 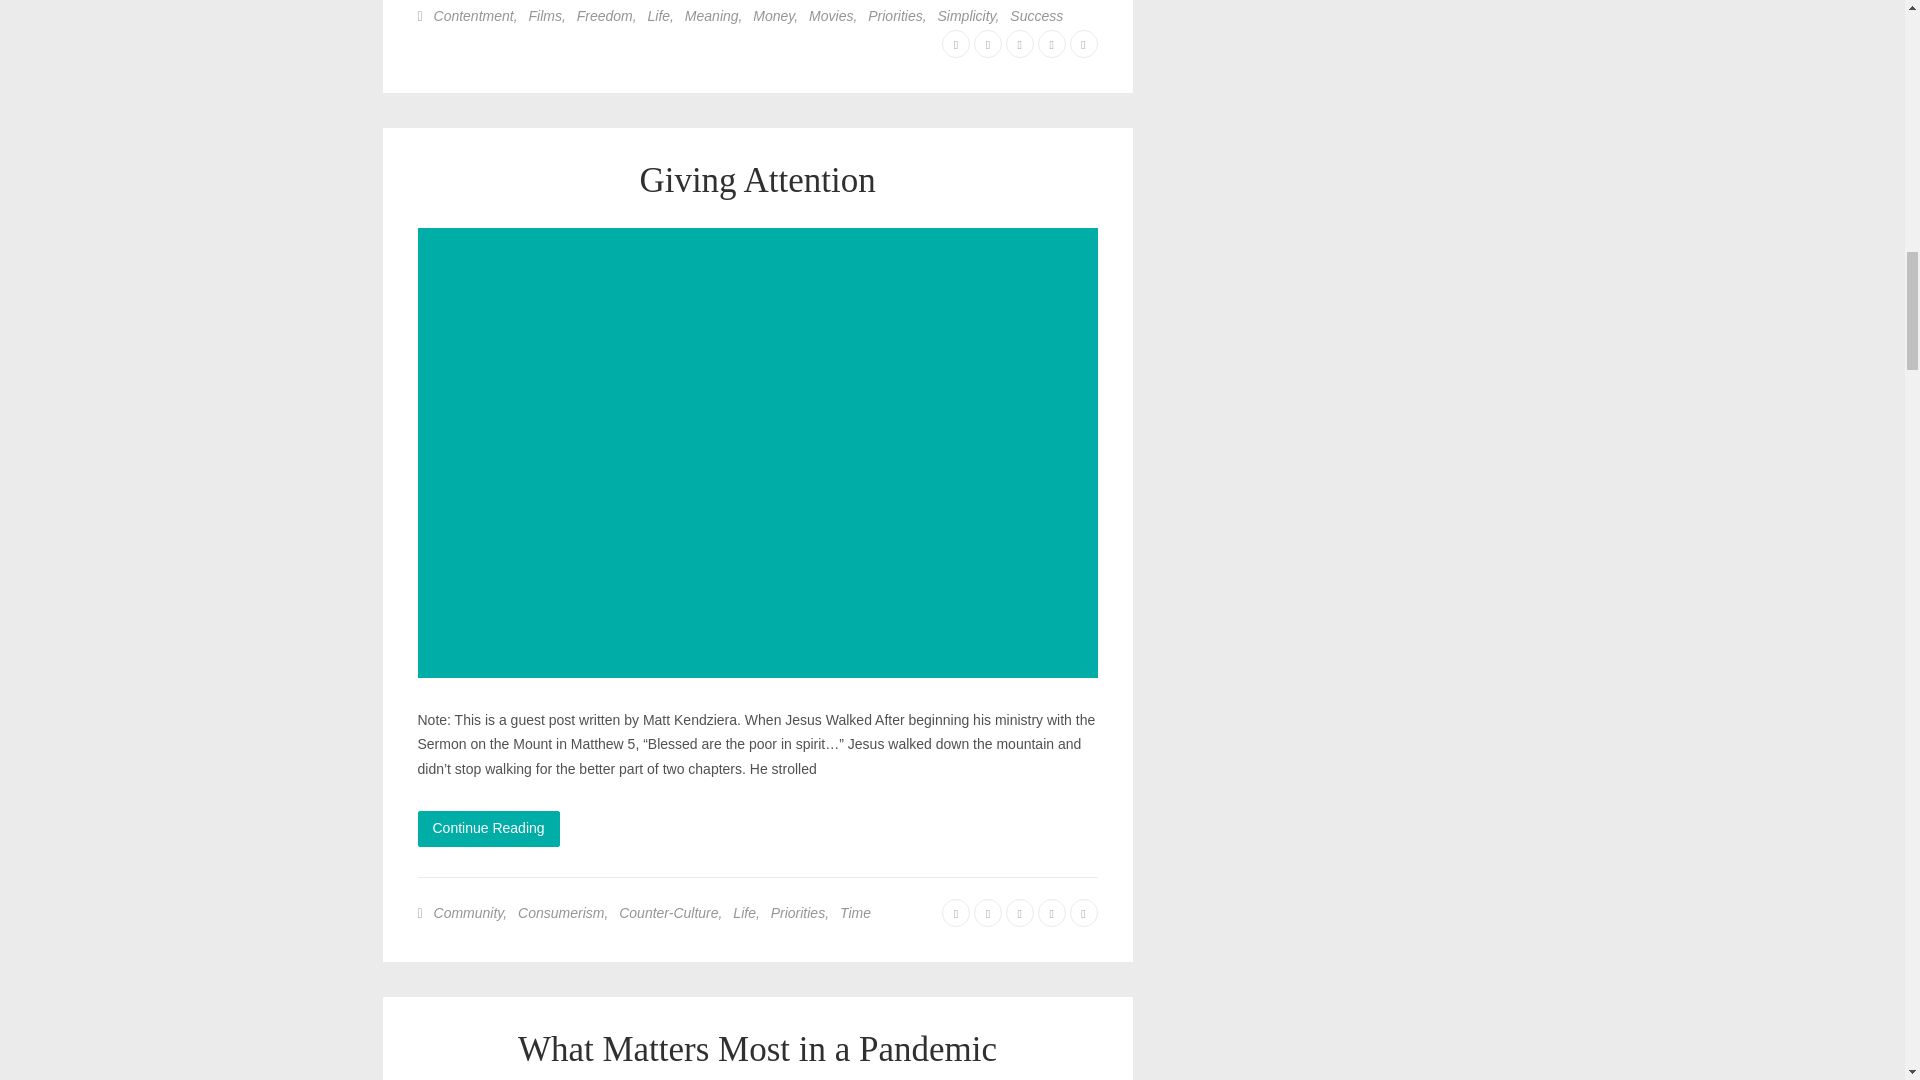 I want to click on Meaning, so click(x=712, y=15).